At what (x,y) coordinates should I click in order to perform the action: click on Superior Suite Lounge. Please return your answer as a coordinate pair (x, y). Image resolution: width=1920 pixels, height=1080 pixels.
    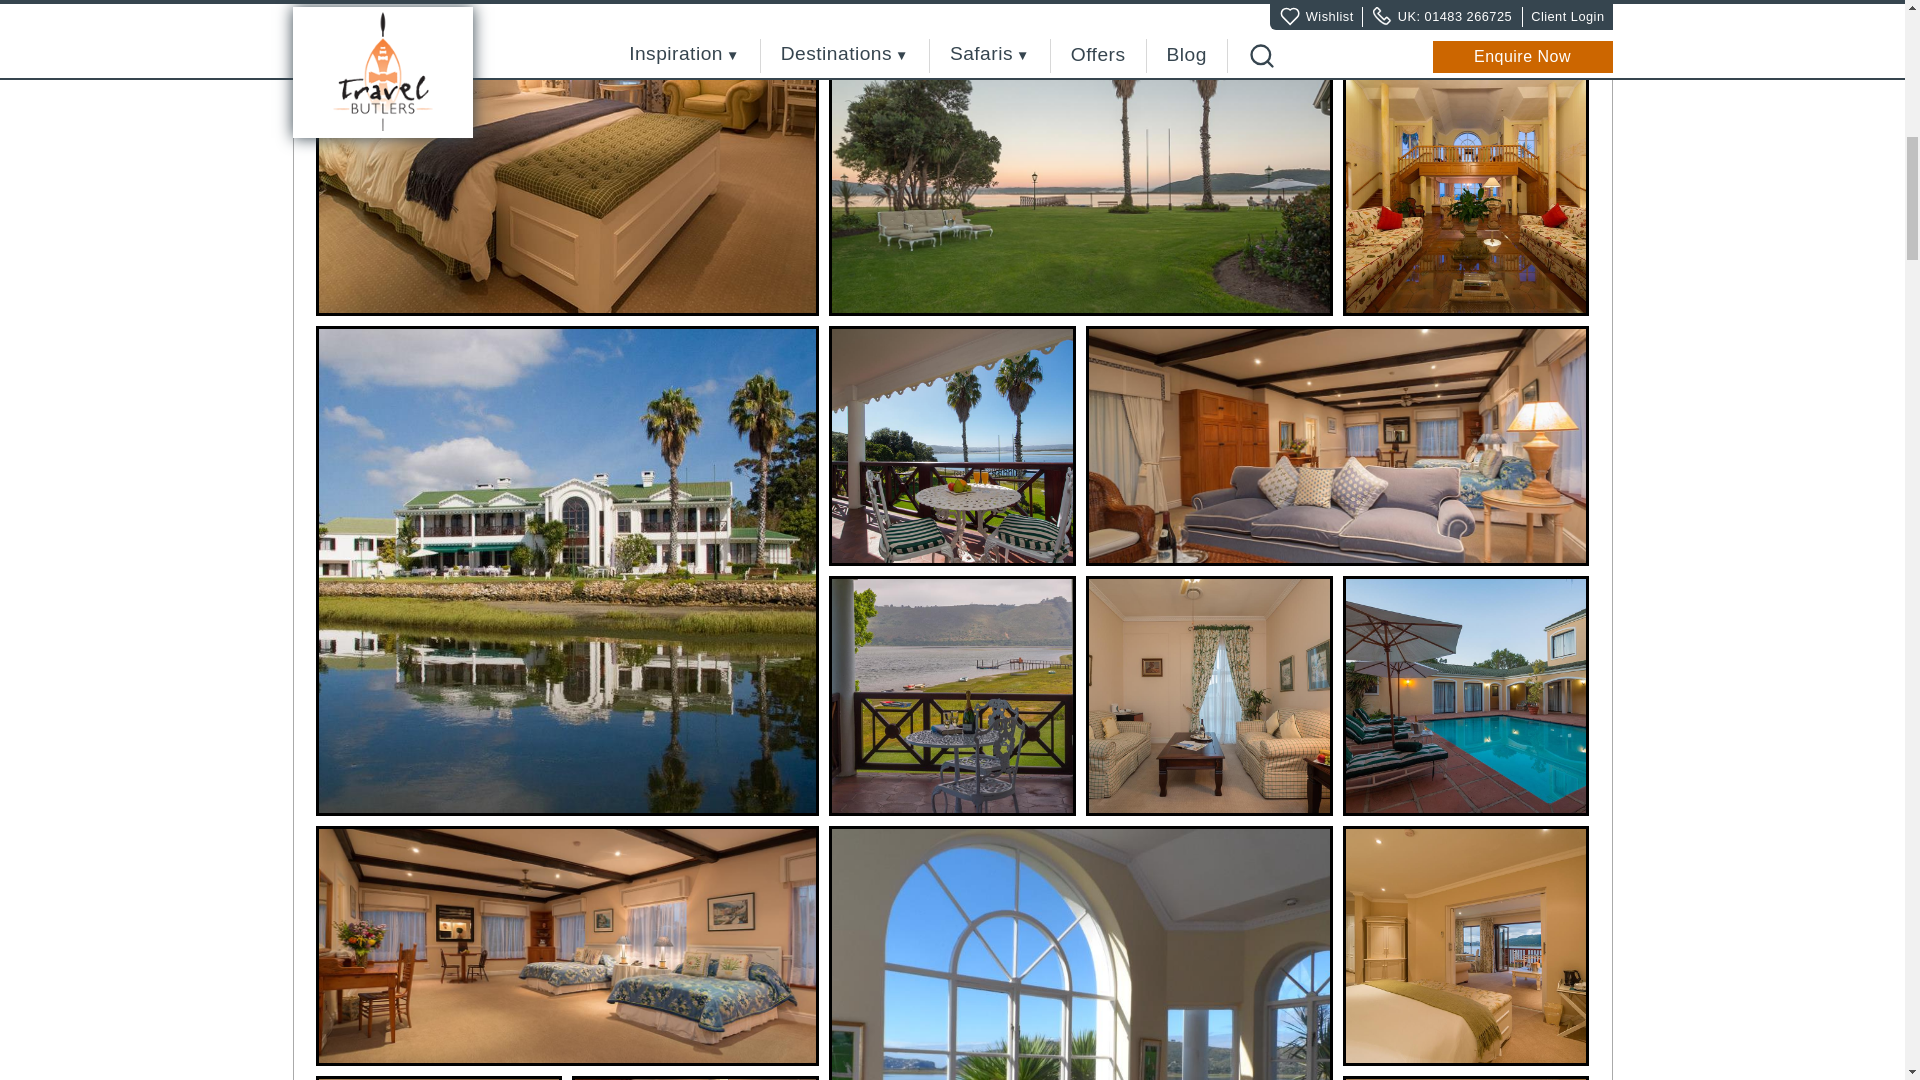
    Looking at the image, I should click on (439, 1078).